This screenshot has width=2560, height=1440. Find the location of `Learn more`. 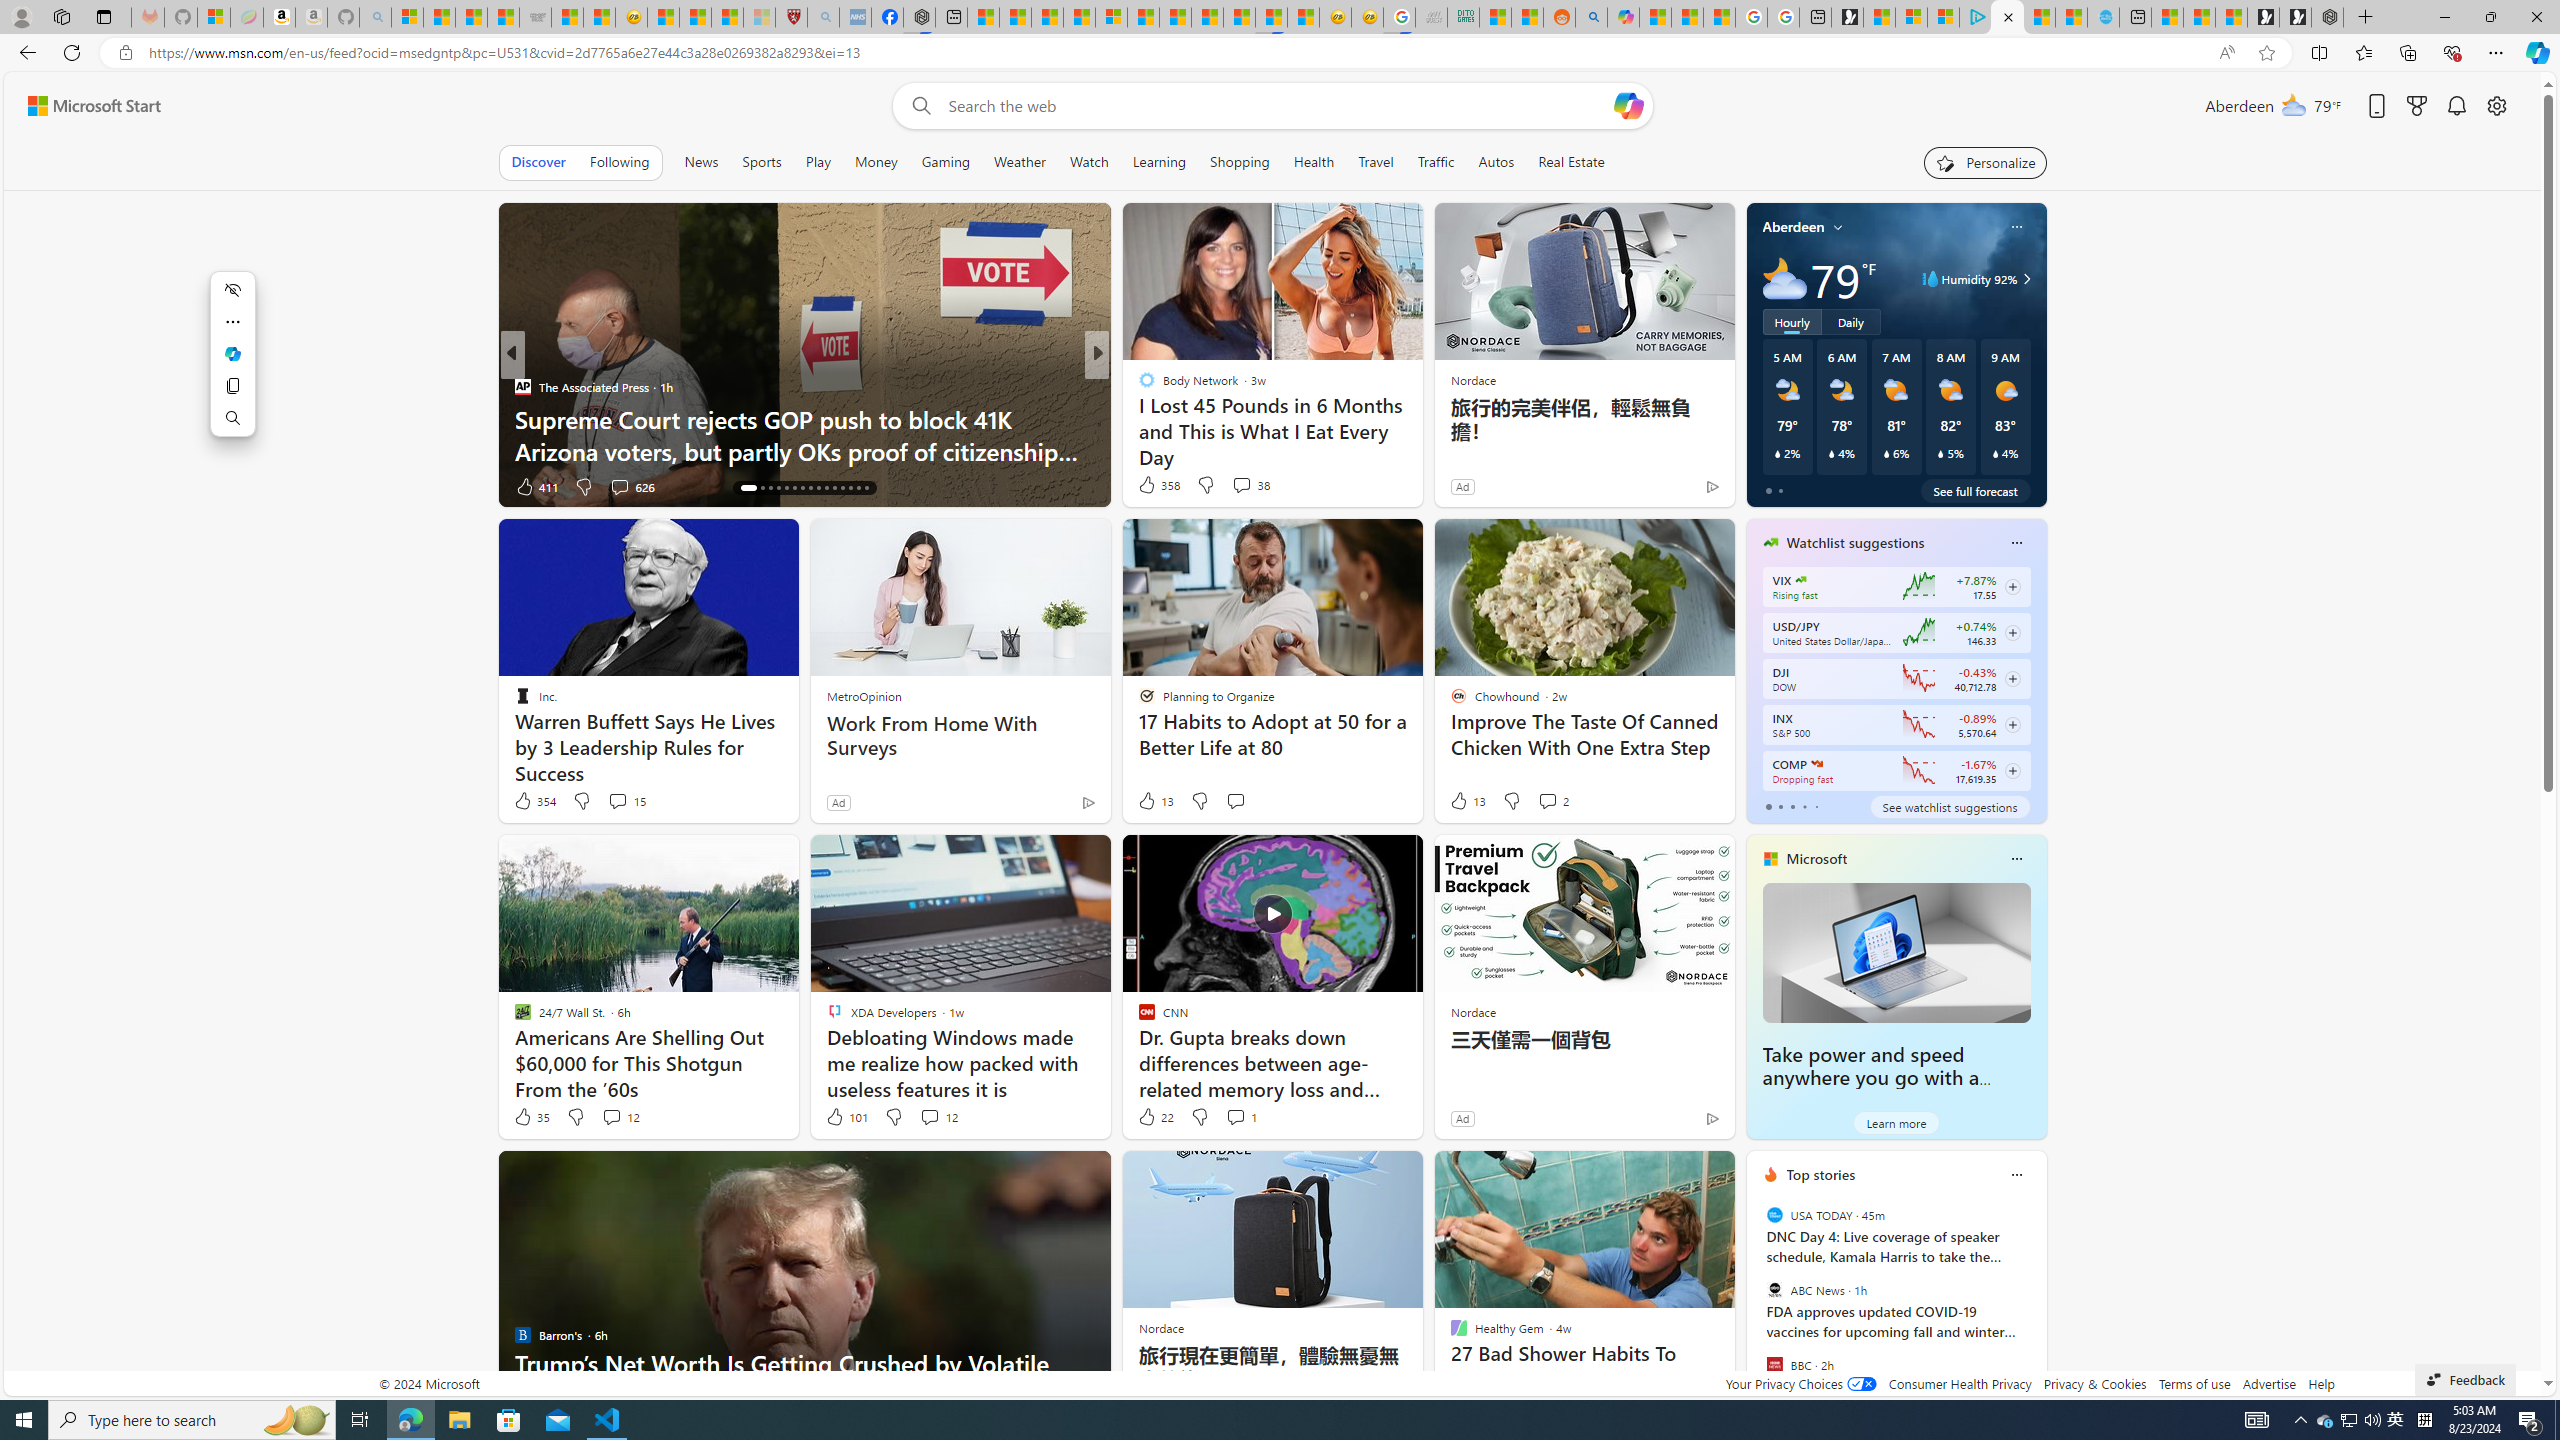

Learn more is located at coordinates (1896, 1122).